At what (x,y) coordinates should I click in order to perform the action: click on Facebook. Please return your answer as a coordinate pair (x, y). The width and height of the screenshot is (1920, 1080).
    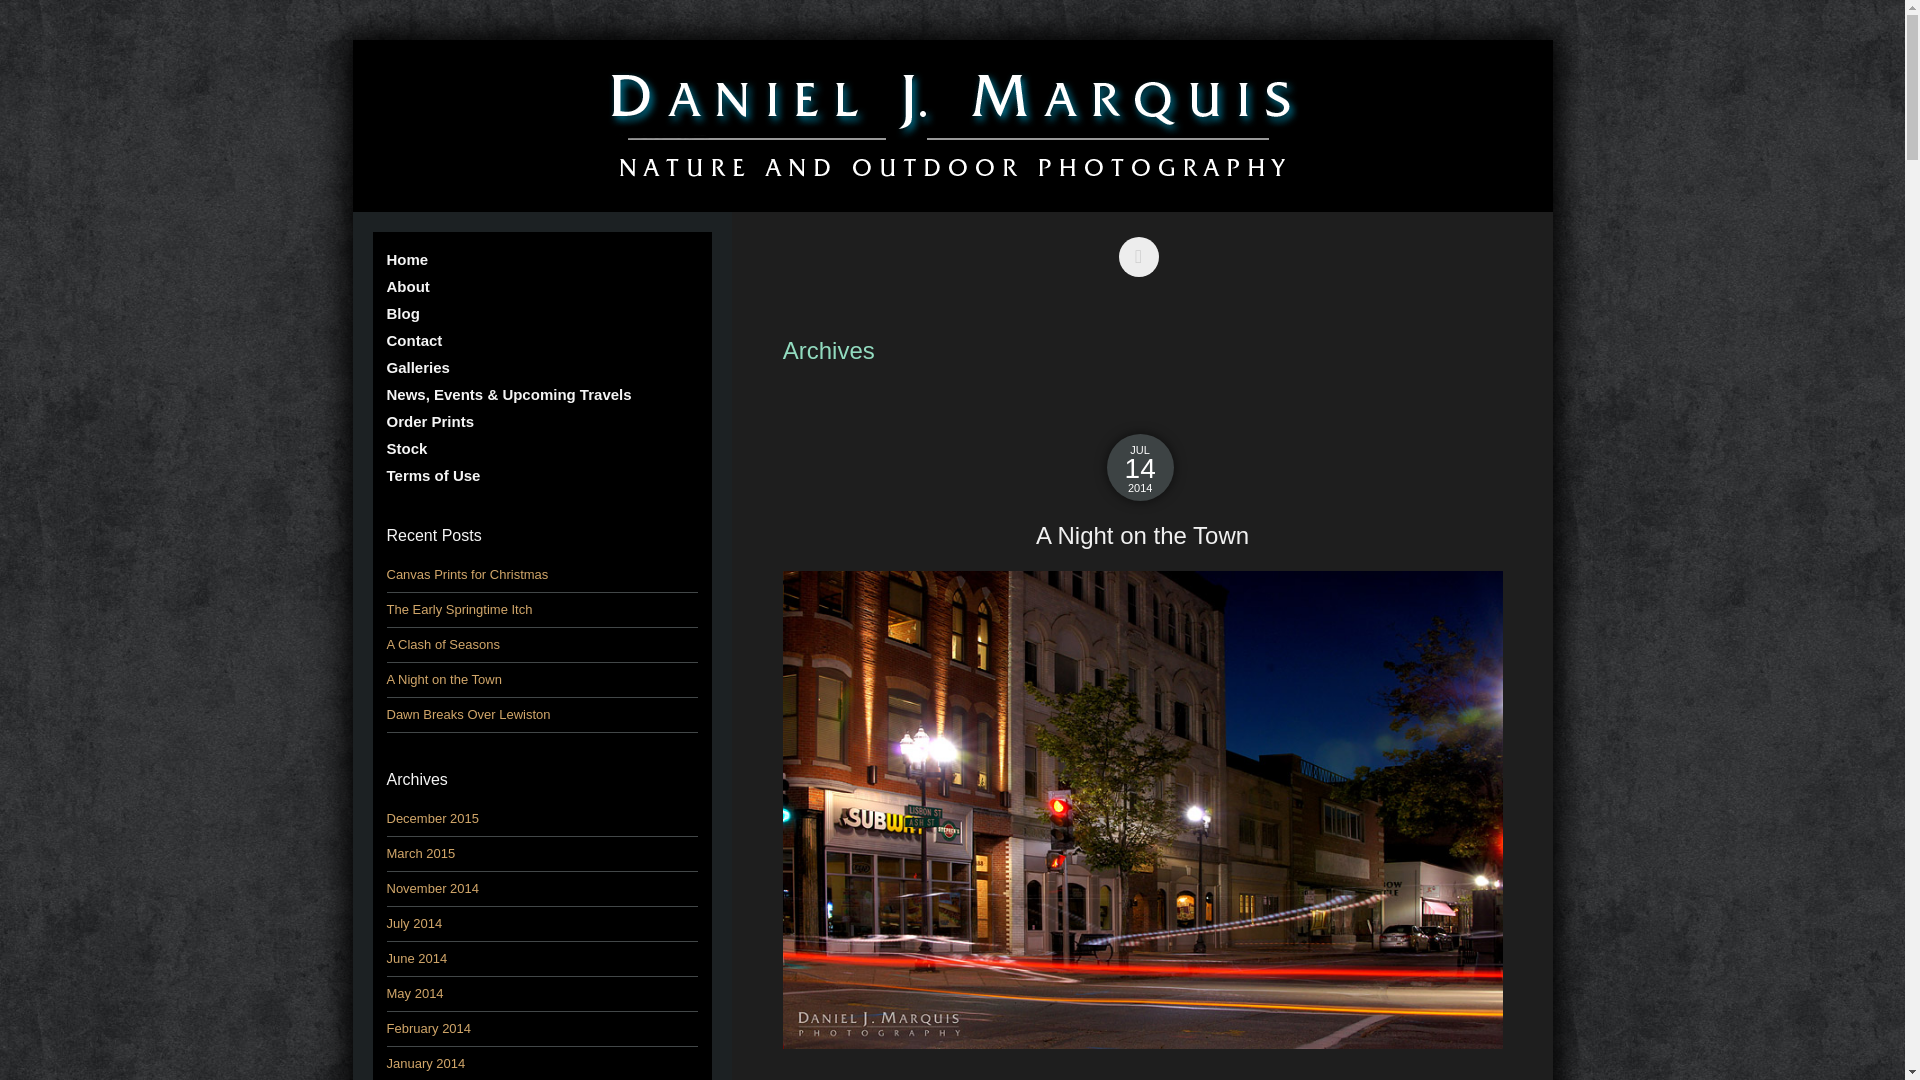
    Looking at the image, I should click on (1143, 242).